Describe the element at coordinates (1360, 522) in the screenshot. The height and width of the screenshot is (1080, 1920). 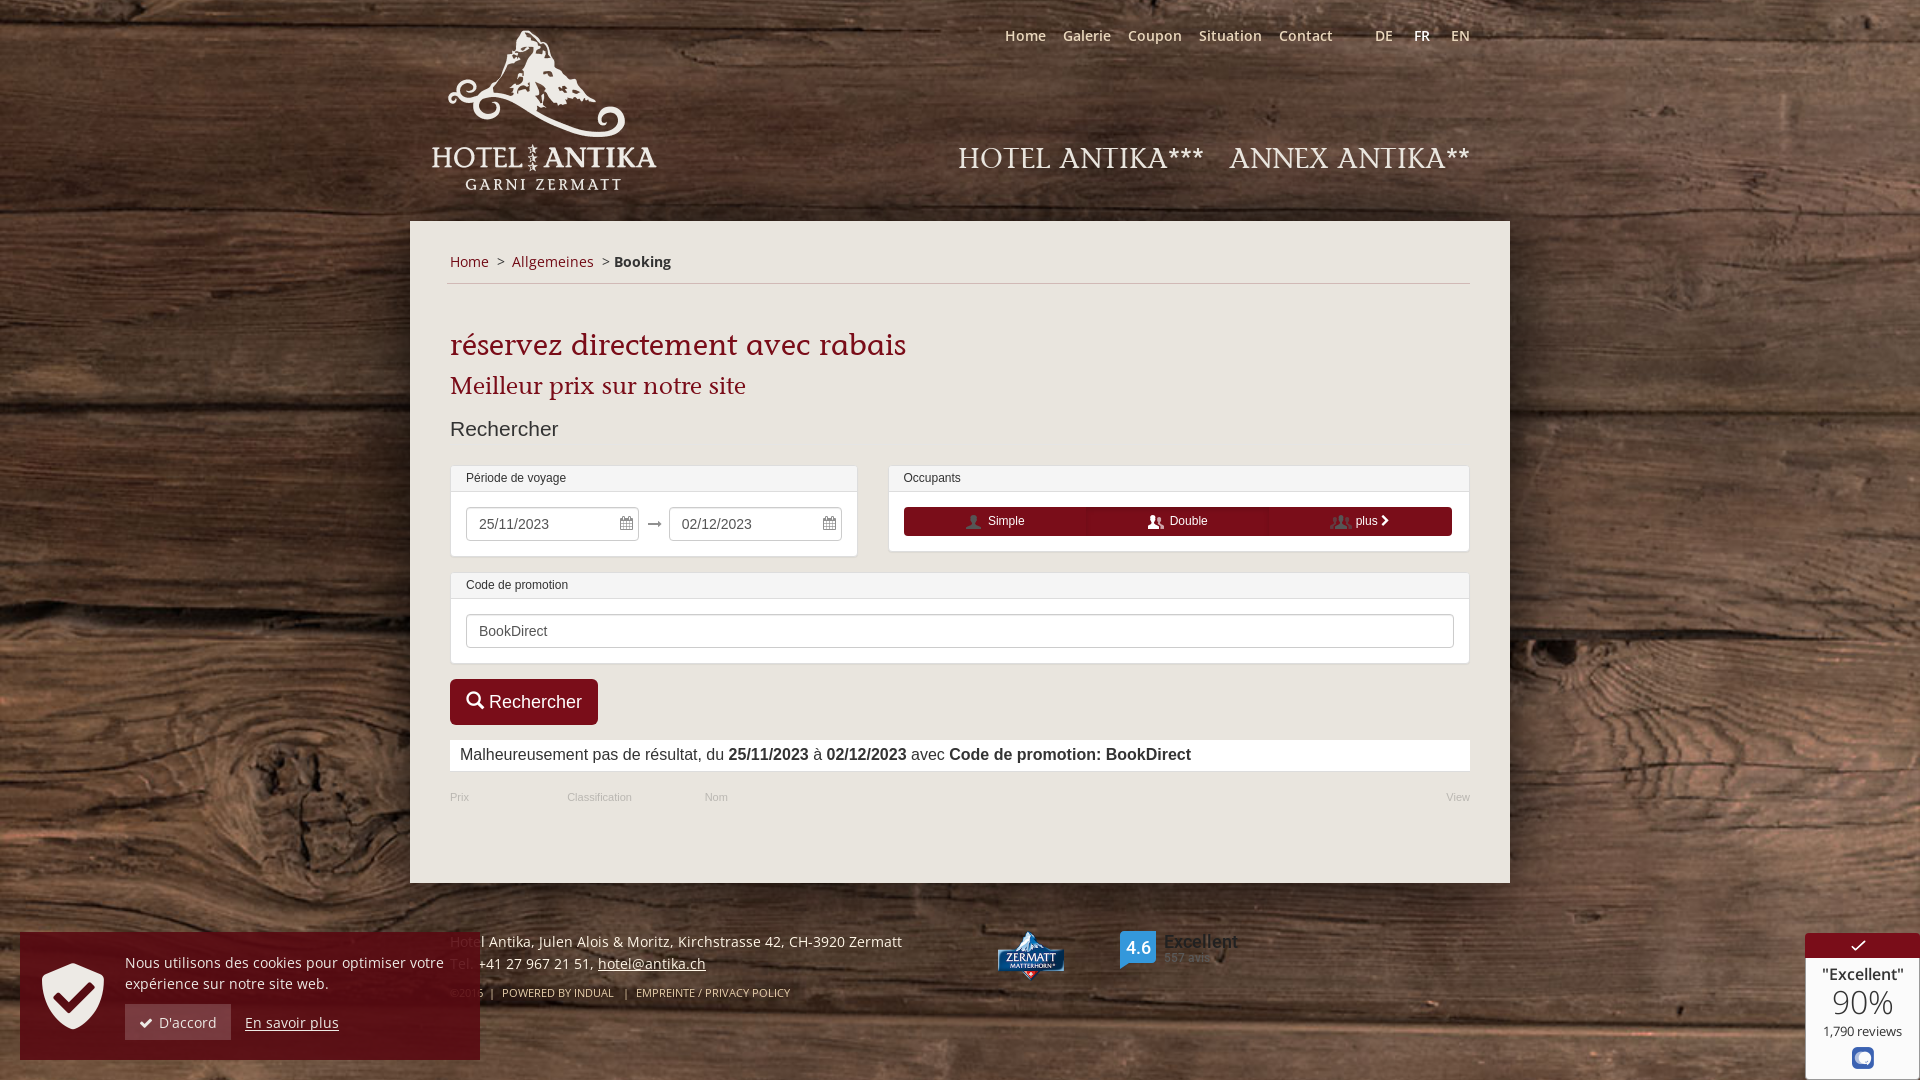
I see `plus` at that location.